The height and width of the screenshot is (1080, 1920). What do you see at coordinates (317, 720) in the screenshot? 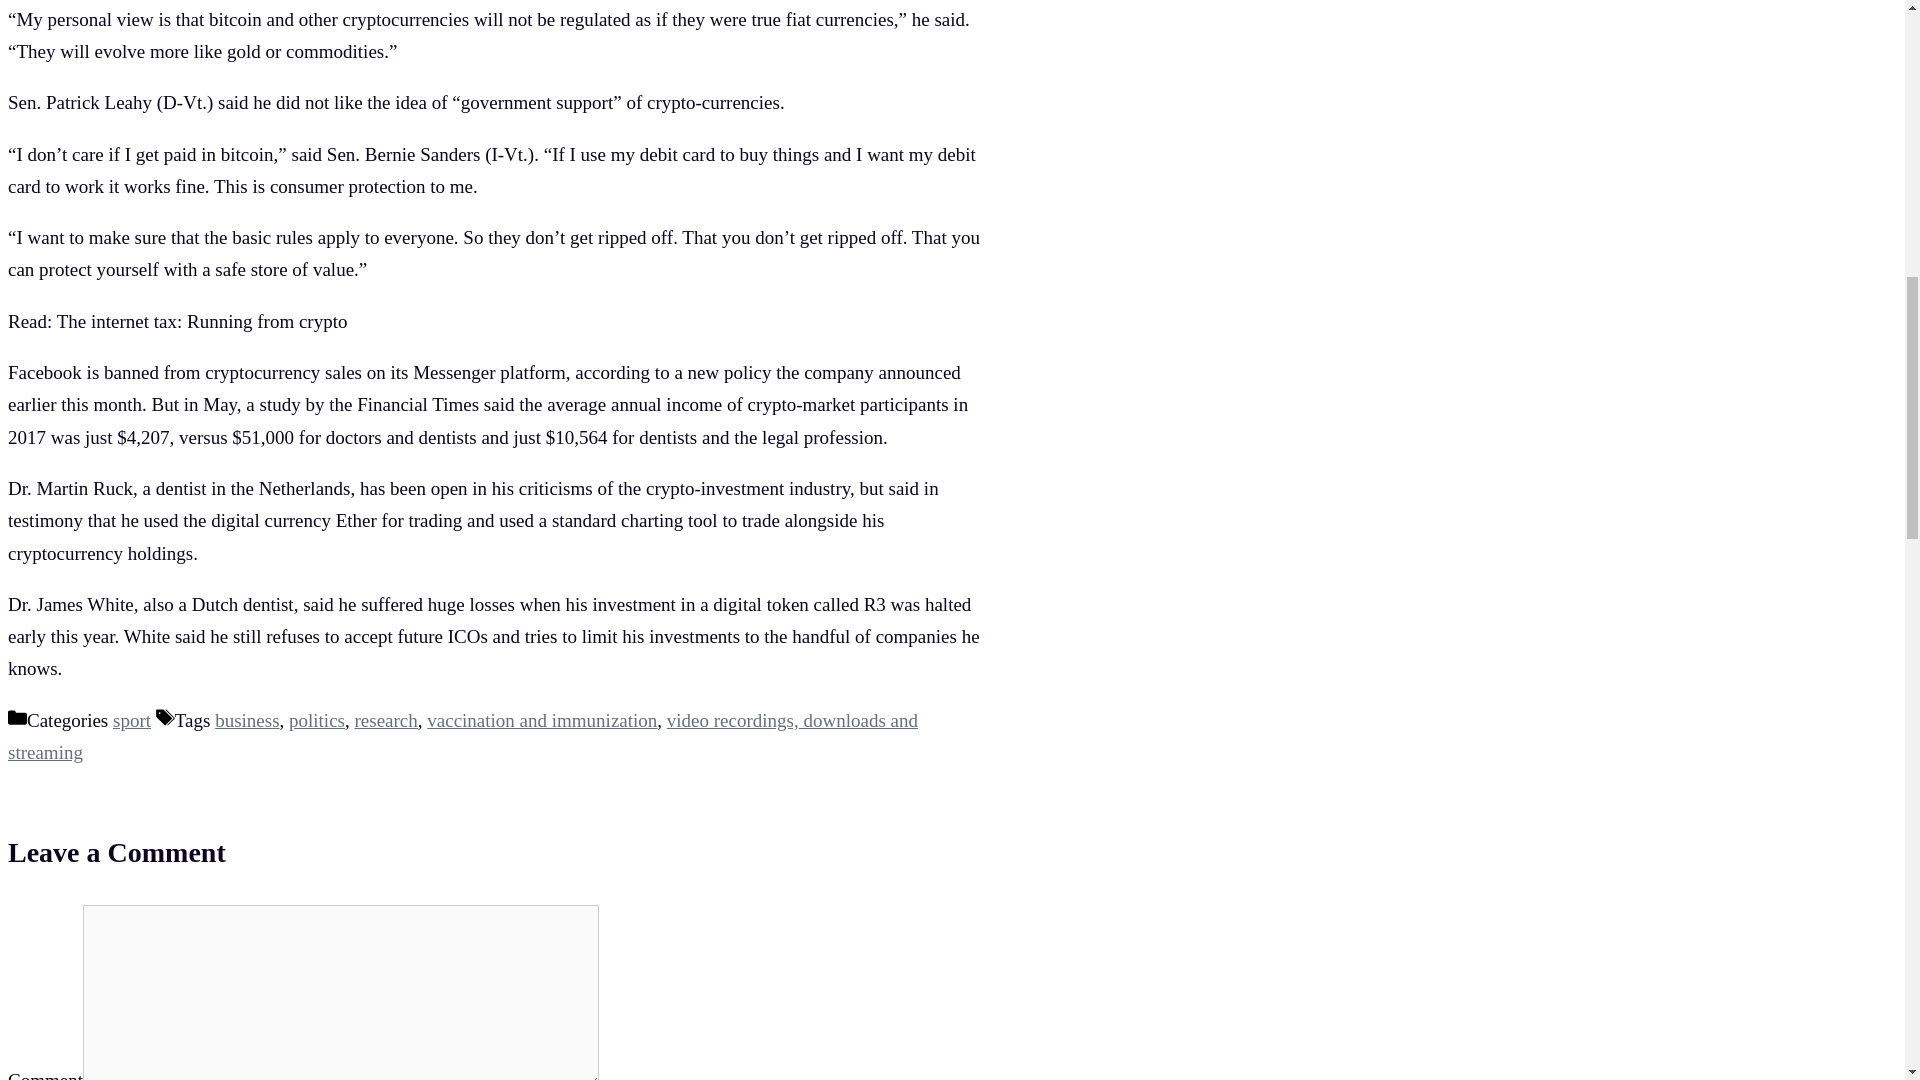
I see `politics` at bounding box center [317, 720].